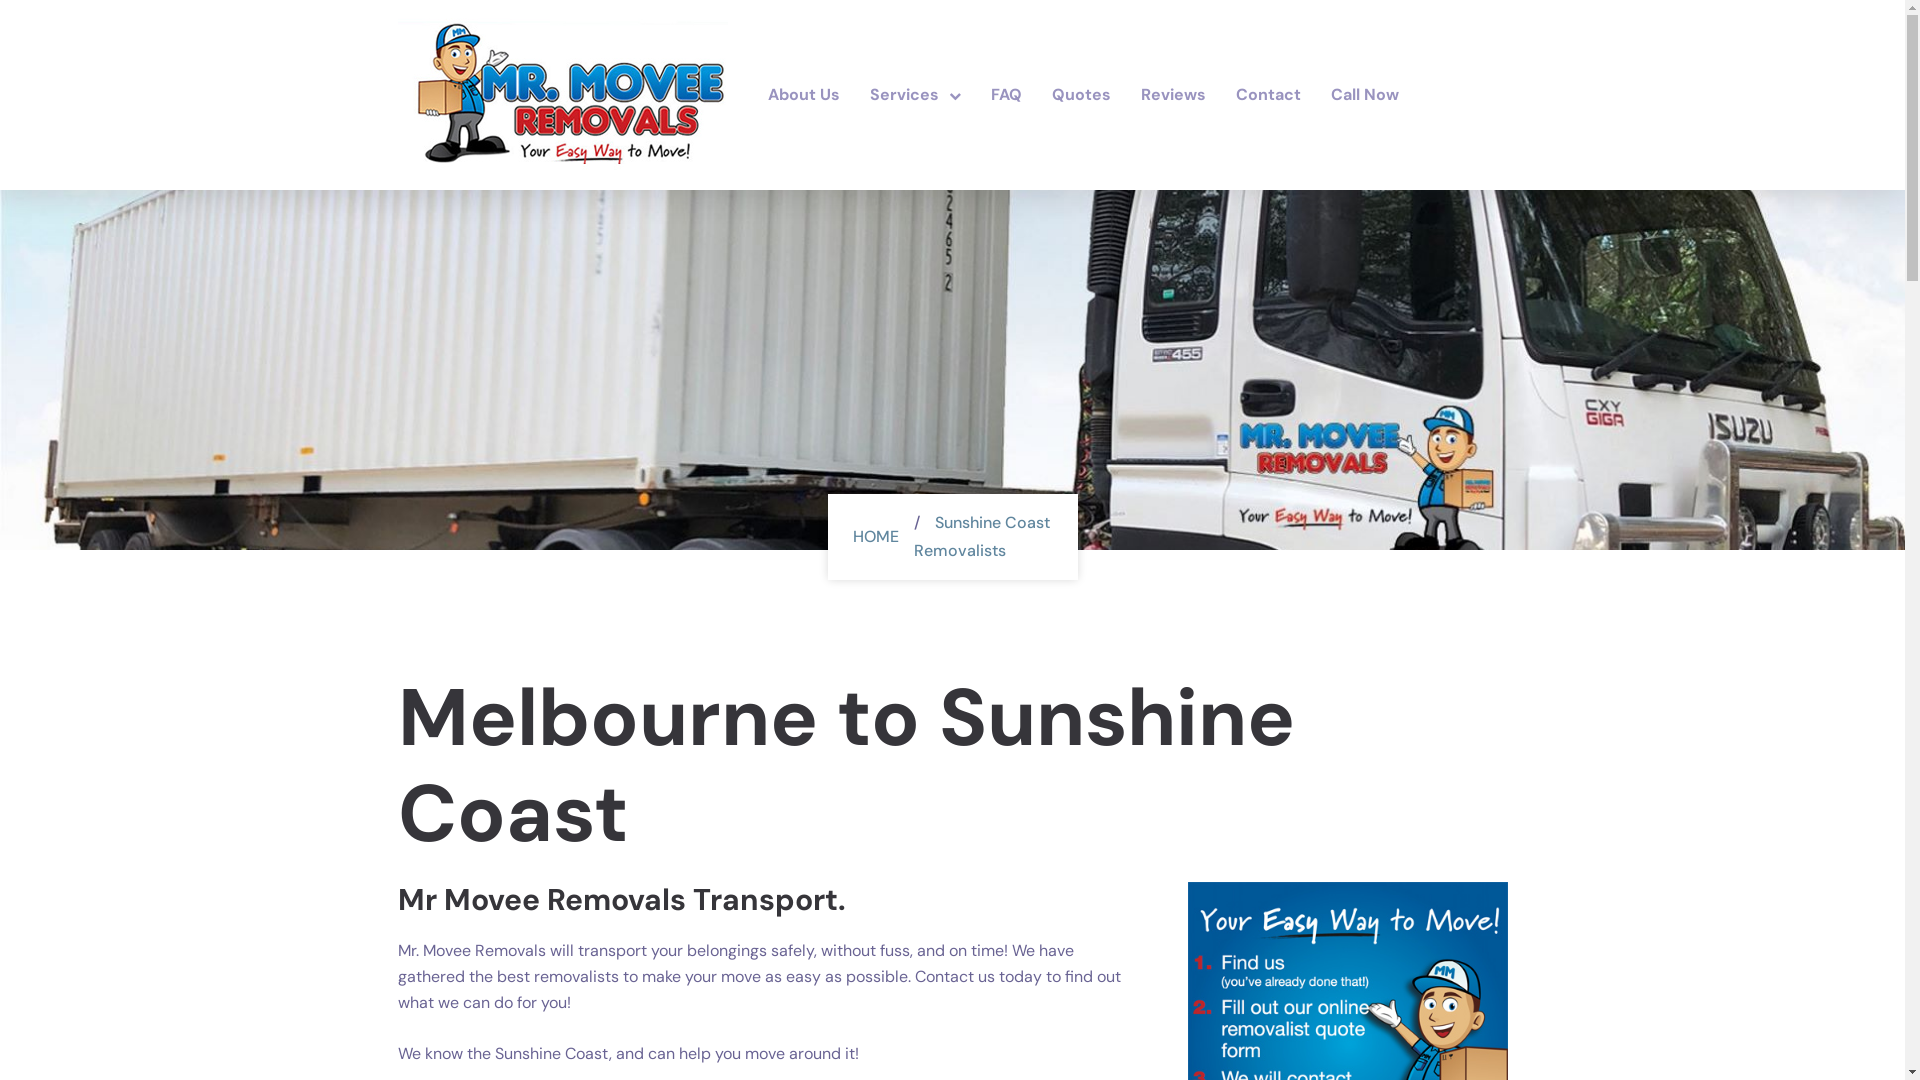 Image resolution: width=1920 pixels, height=1080 pixels. Describe the element at coordinates (875, 536) in the screenshot. I see `HOME` at that location.